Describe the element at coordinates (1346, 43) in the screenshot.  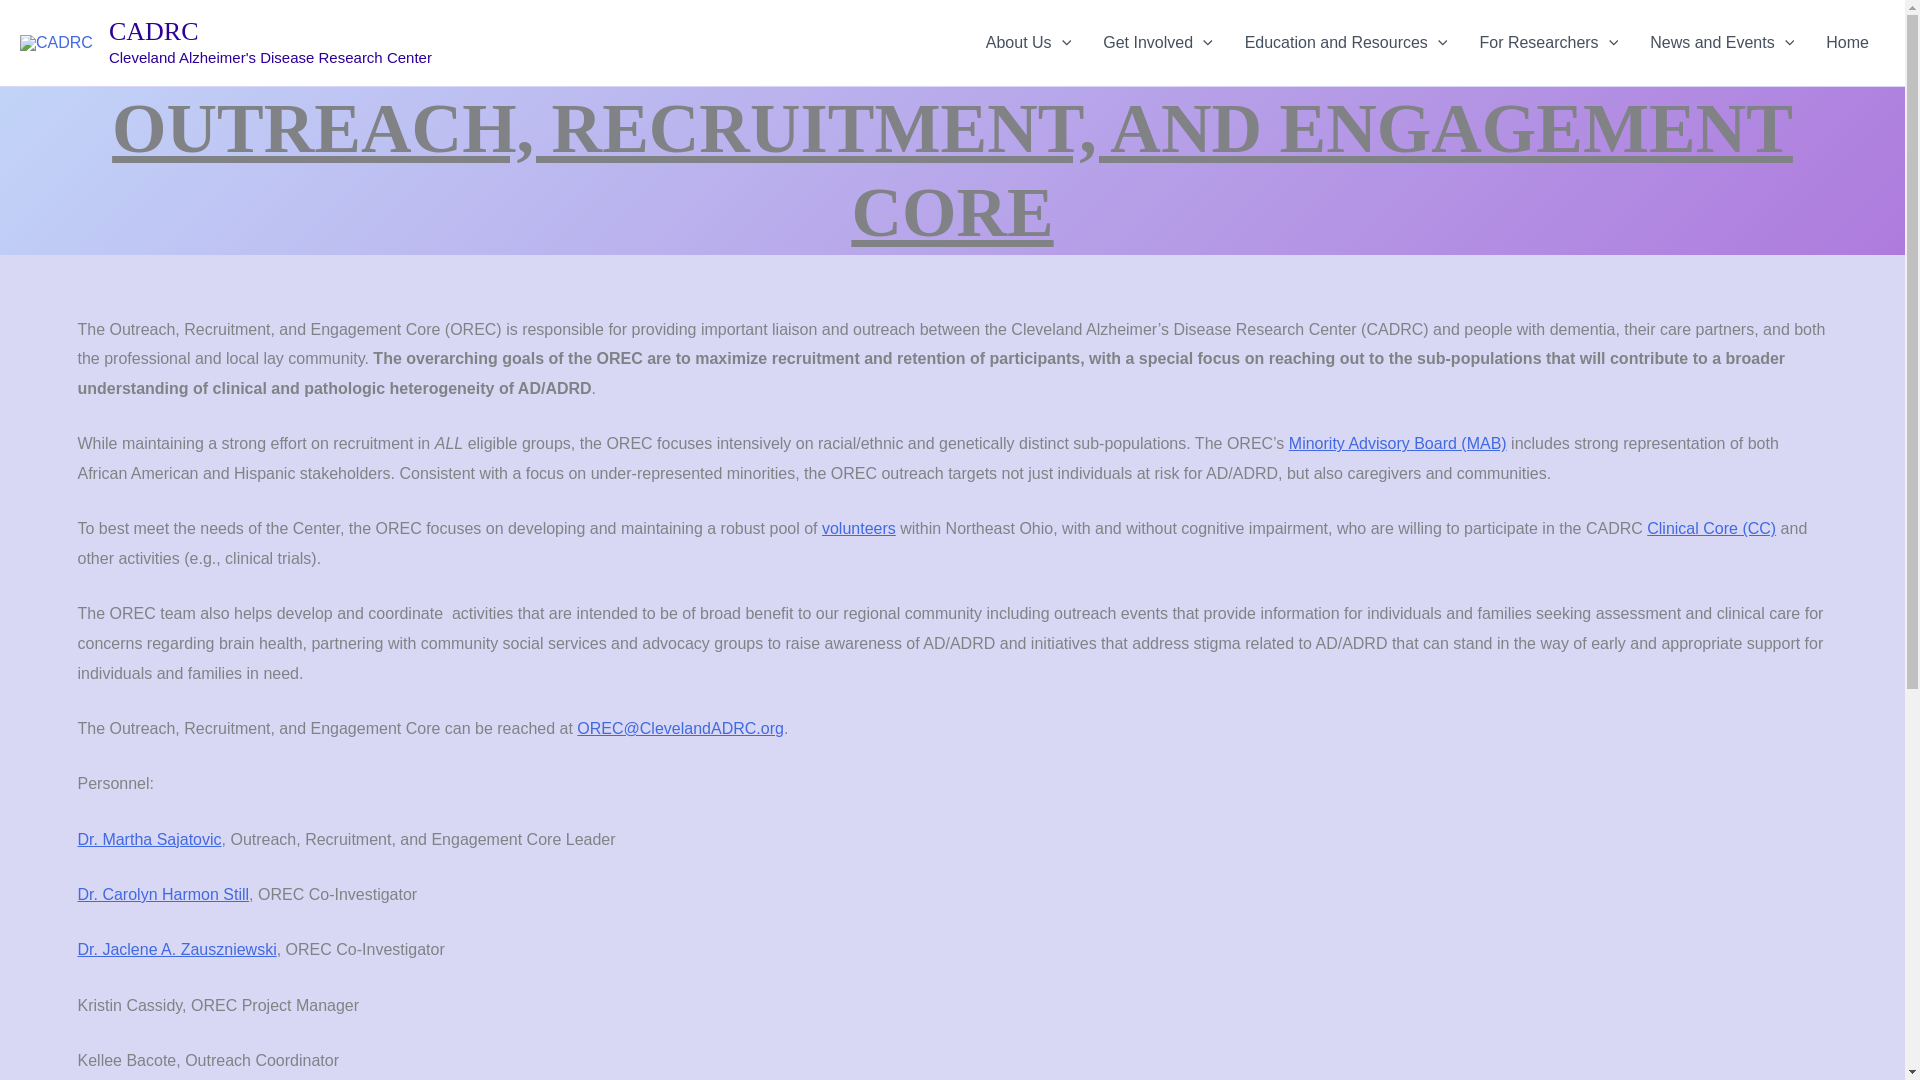
I see `Education and Resources` at that location.